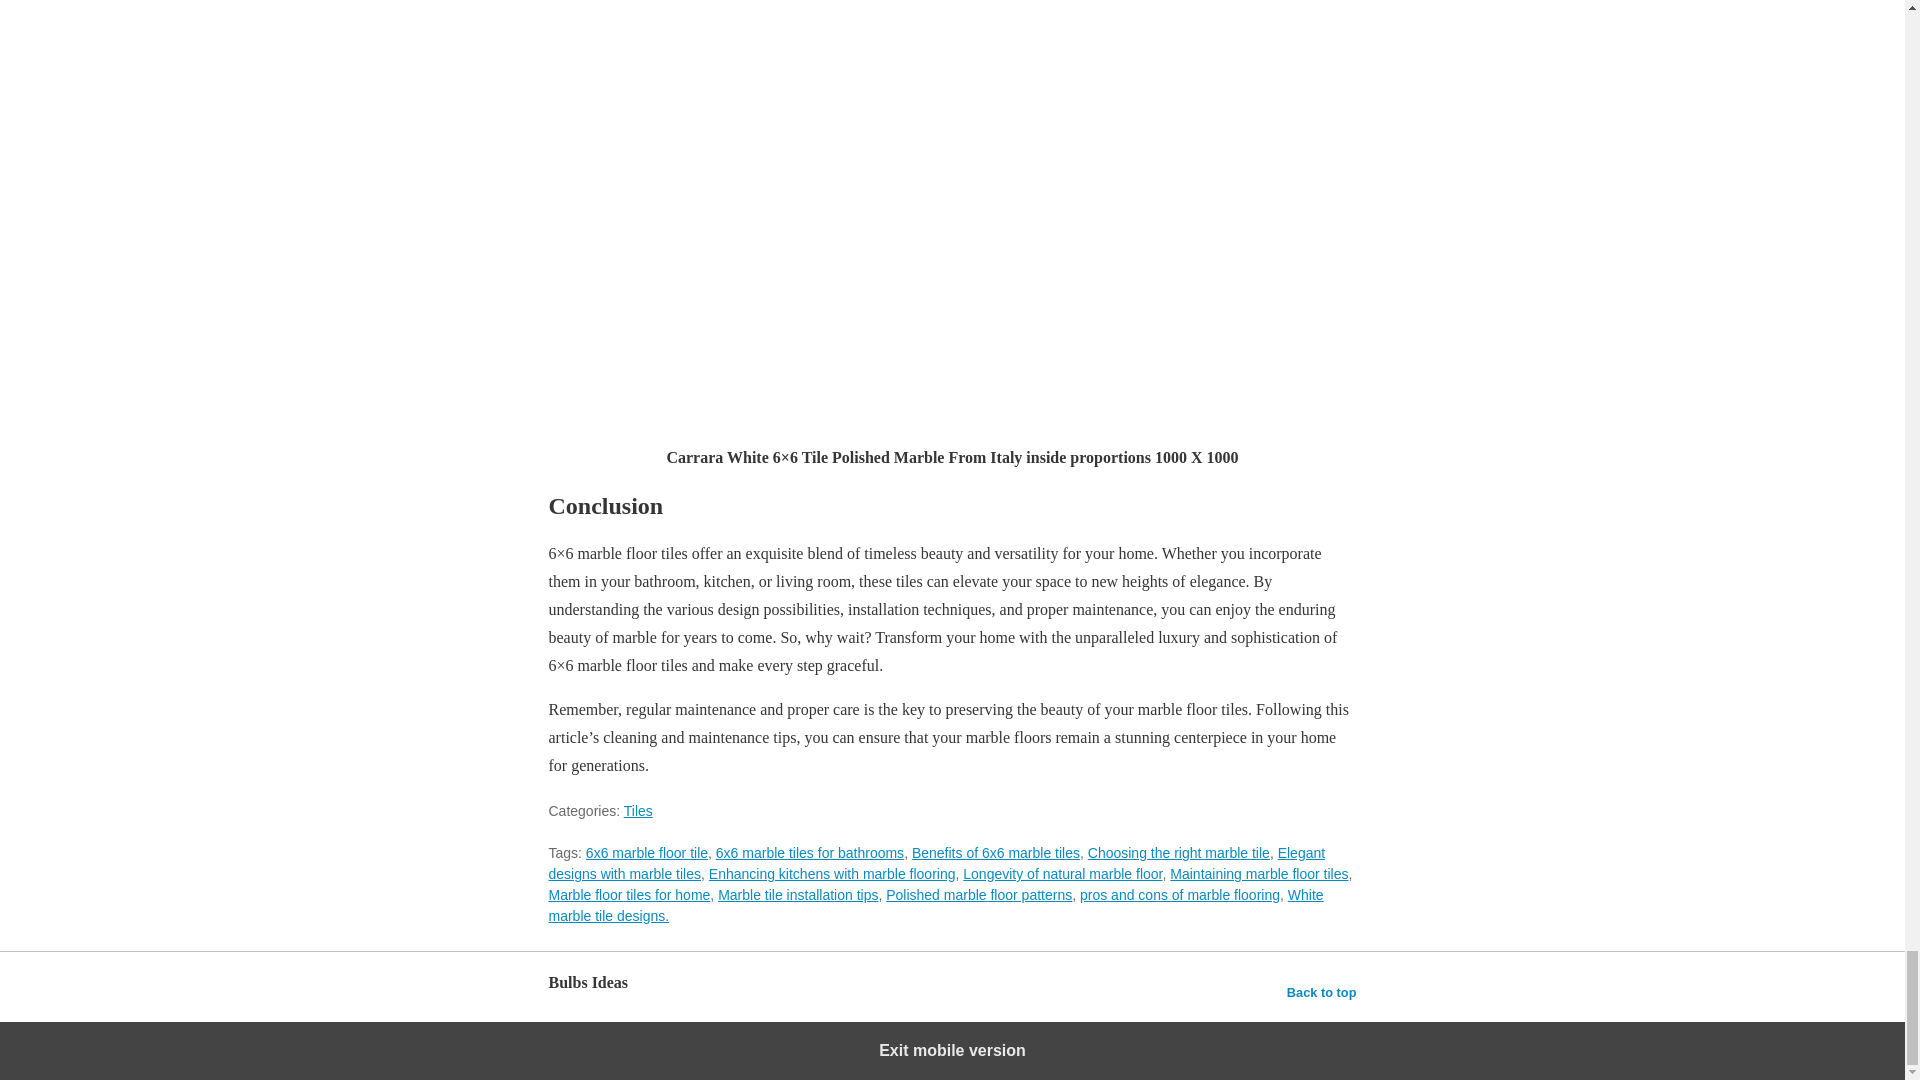 Image resolution: width=1920 pixels, height=1080 pixels. What do you see at coordinates (1062, 874) in the screenshot?
I see `Longevity of natural marble floor` at bounding box center [1062, 874].